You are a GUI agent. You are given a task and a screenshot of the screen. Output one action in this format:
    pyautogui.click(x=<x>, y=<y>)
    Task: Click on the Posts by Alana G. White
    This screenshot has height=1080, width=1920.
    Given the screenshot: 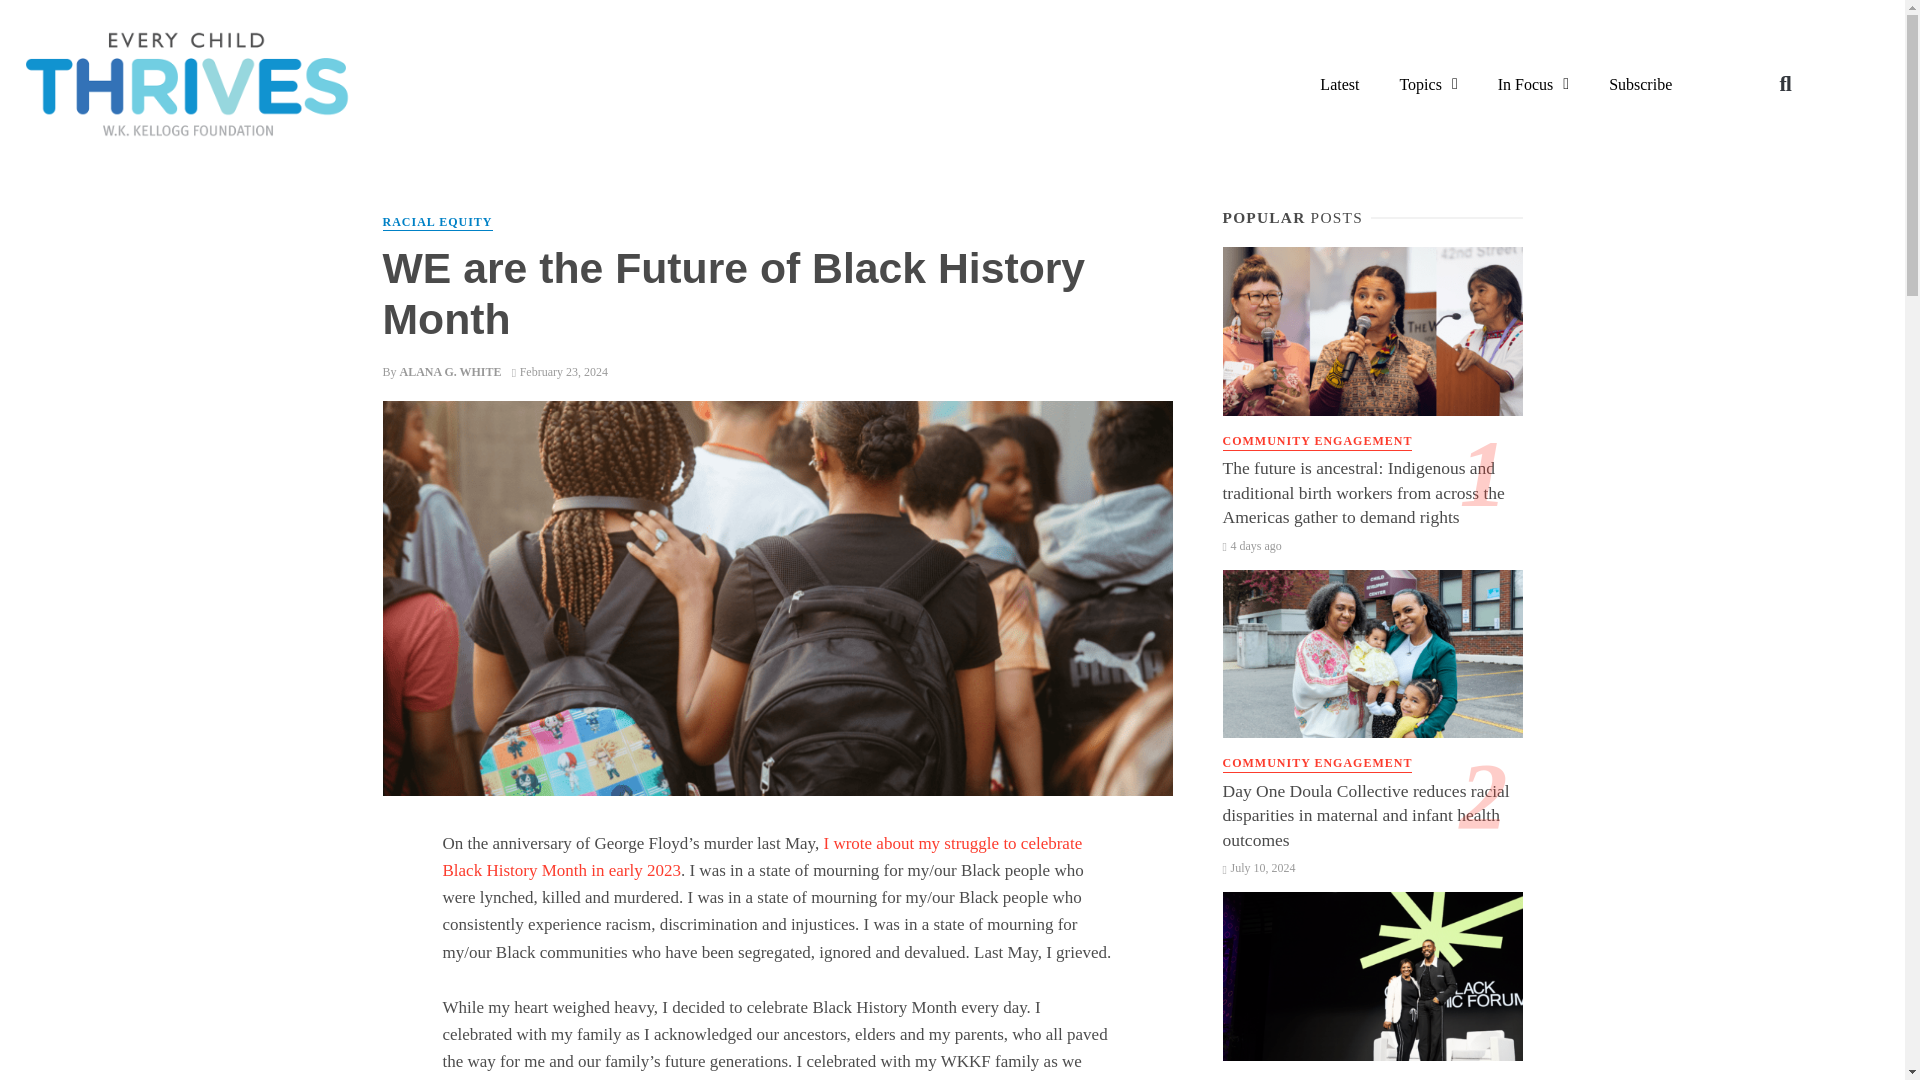 What is the action you would take?
    pyautogui.click(x=450, y=372)
    